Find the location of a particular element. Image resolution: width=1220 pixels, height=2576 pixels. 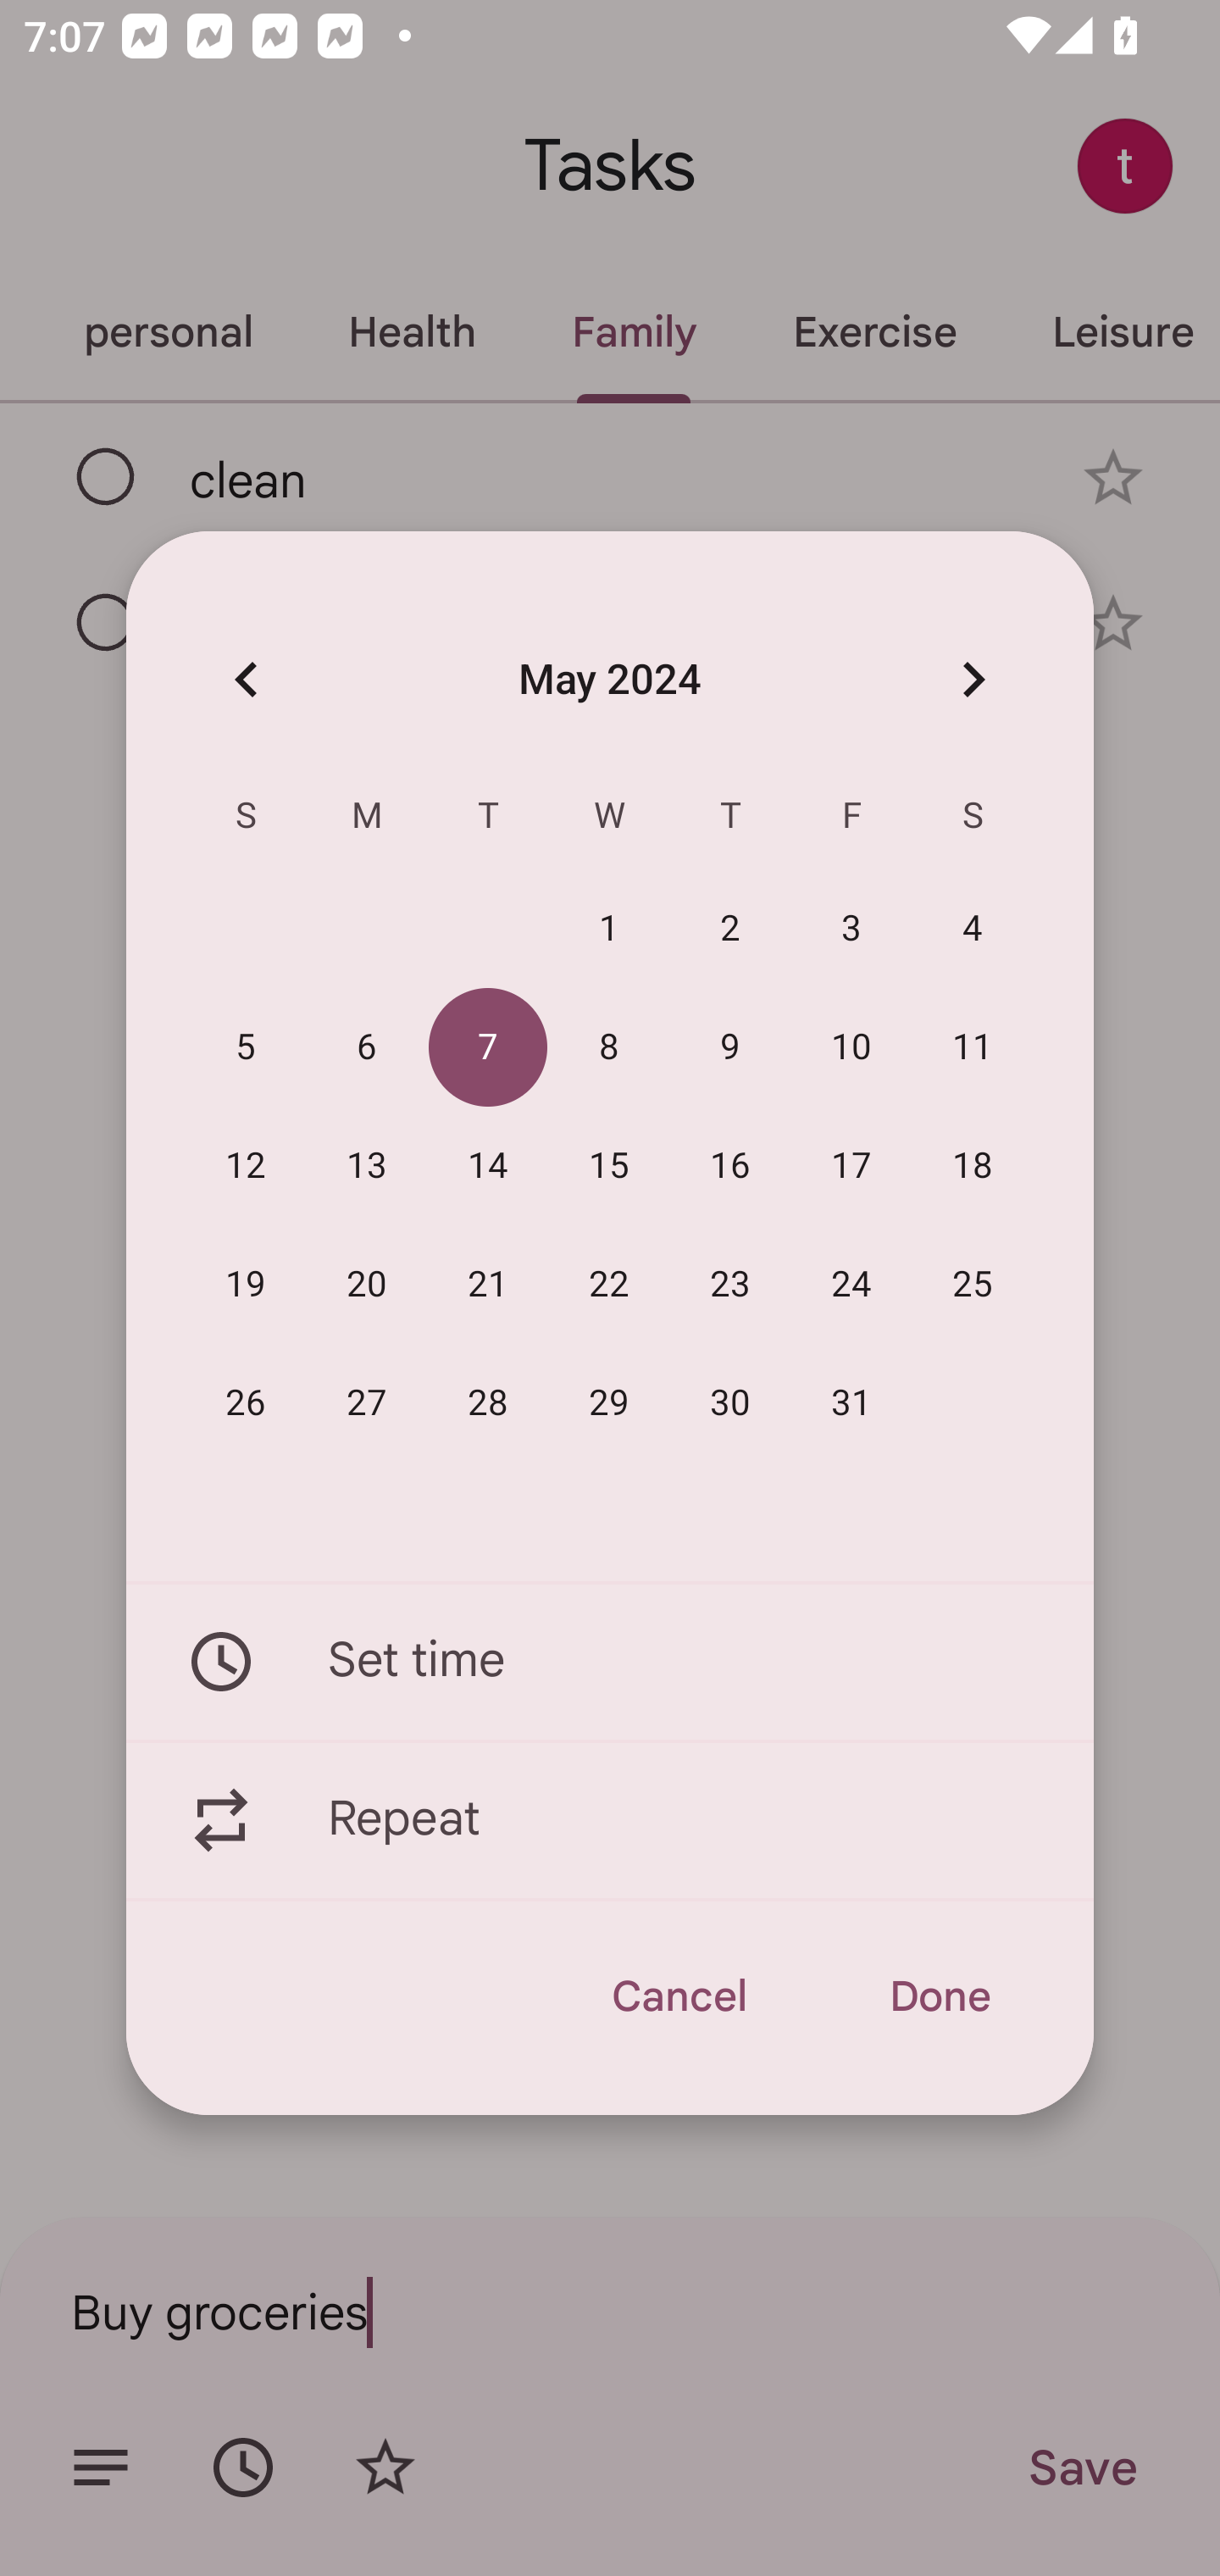

8 08 May 2024 is located at coordinates (609, 1048).